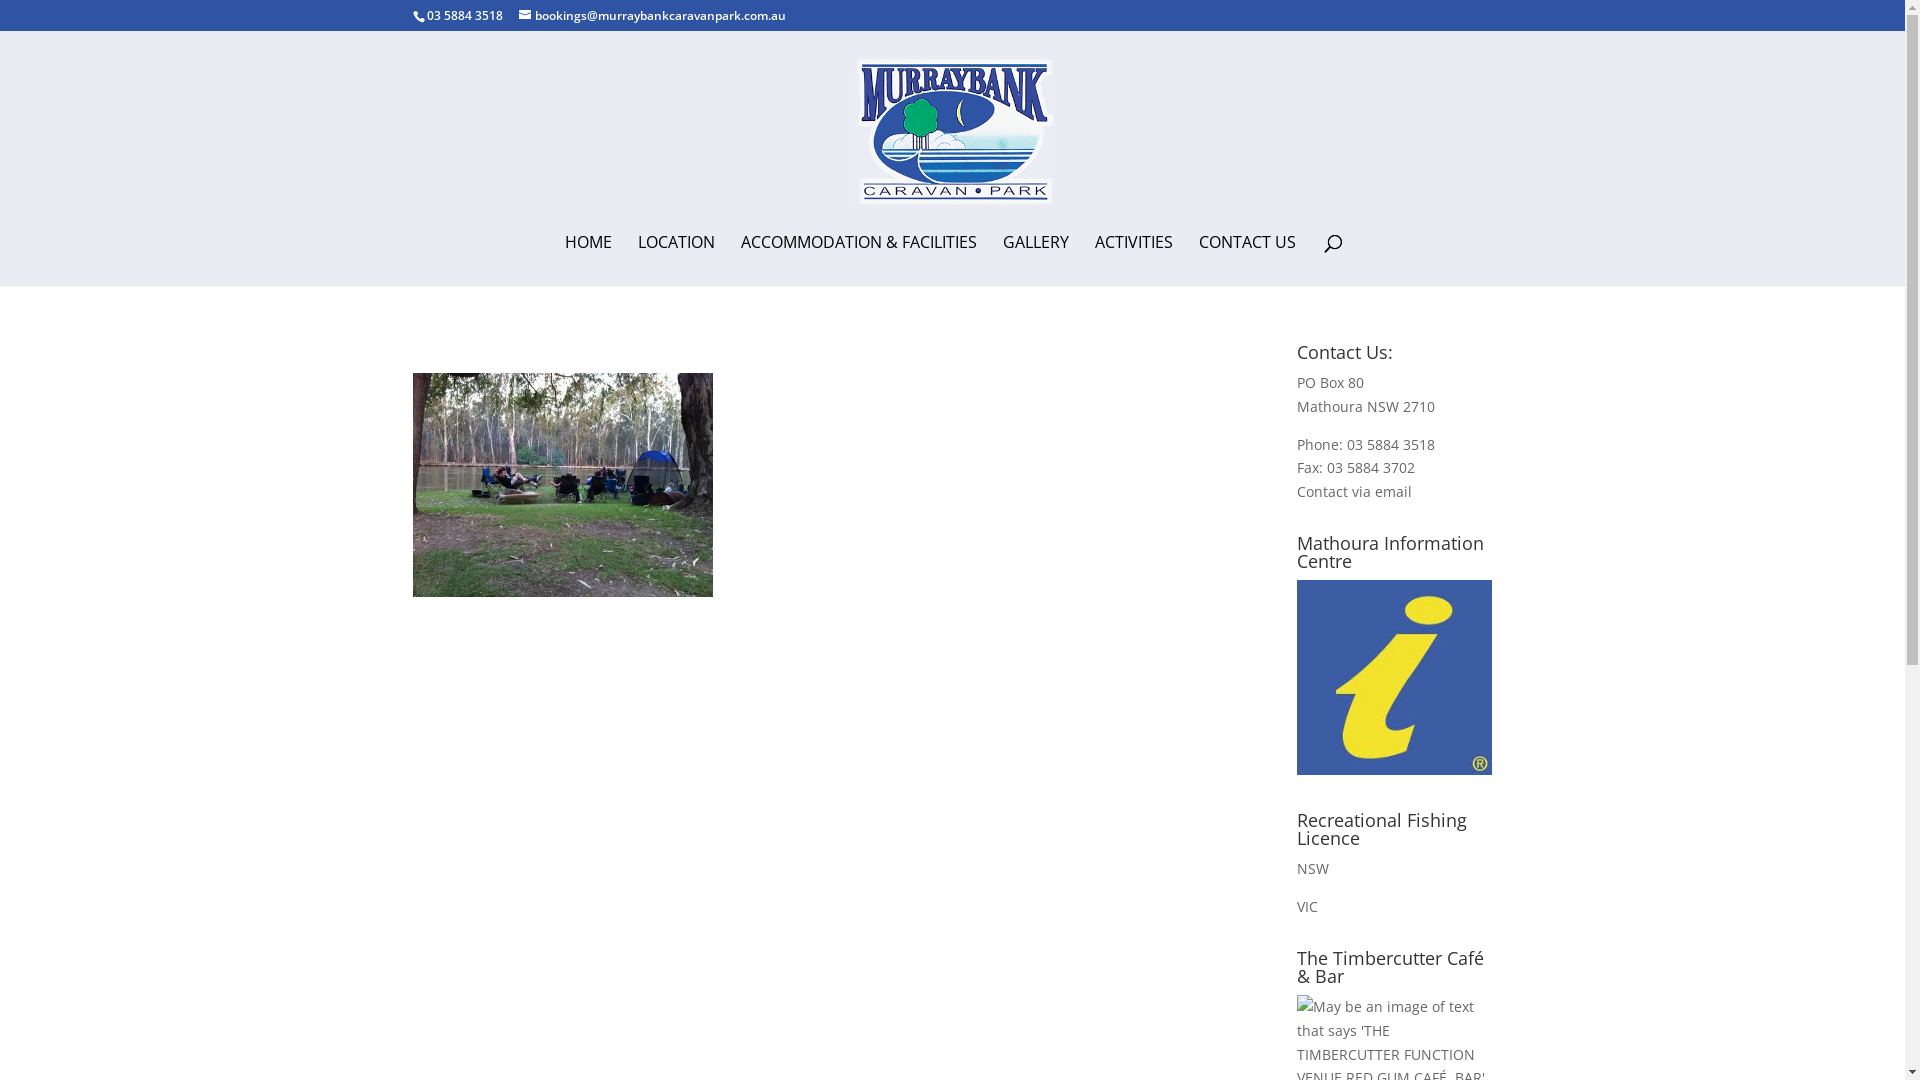 The width and height of the screenshot is (1920, 1080). What do you see at coordinates (1308, 906) in the screenshot?
I see `VIC` at bounding box center [1308, 906].